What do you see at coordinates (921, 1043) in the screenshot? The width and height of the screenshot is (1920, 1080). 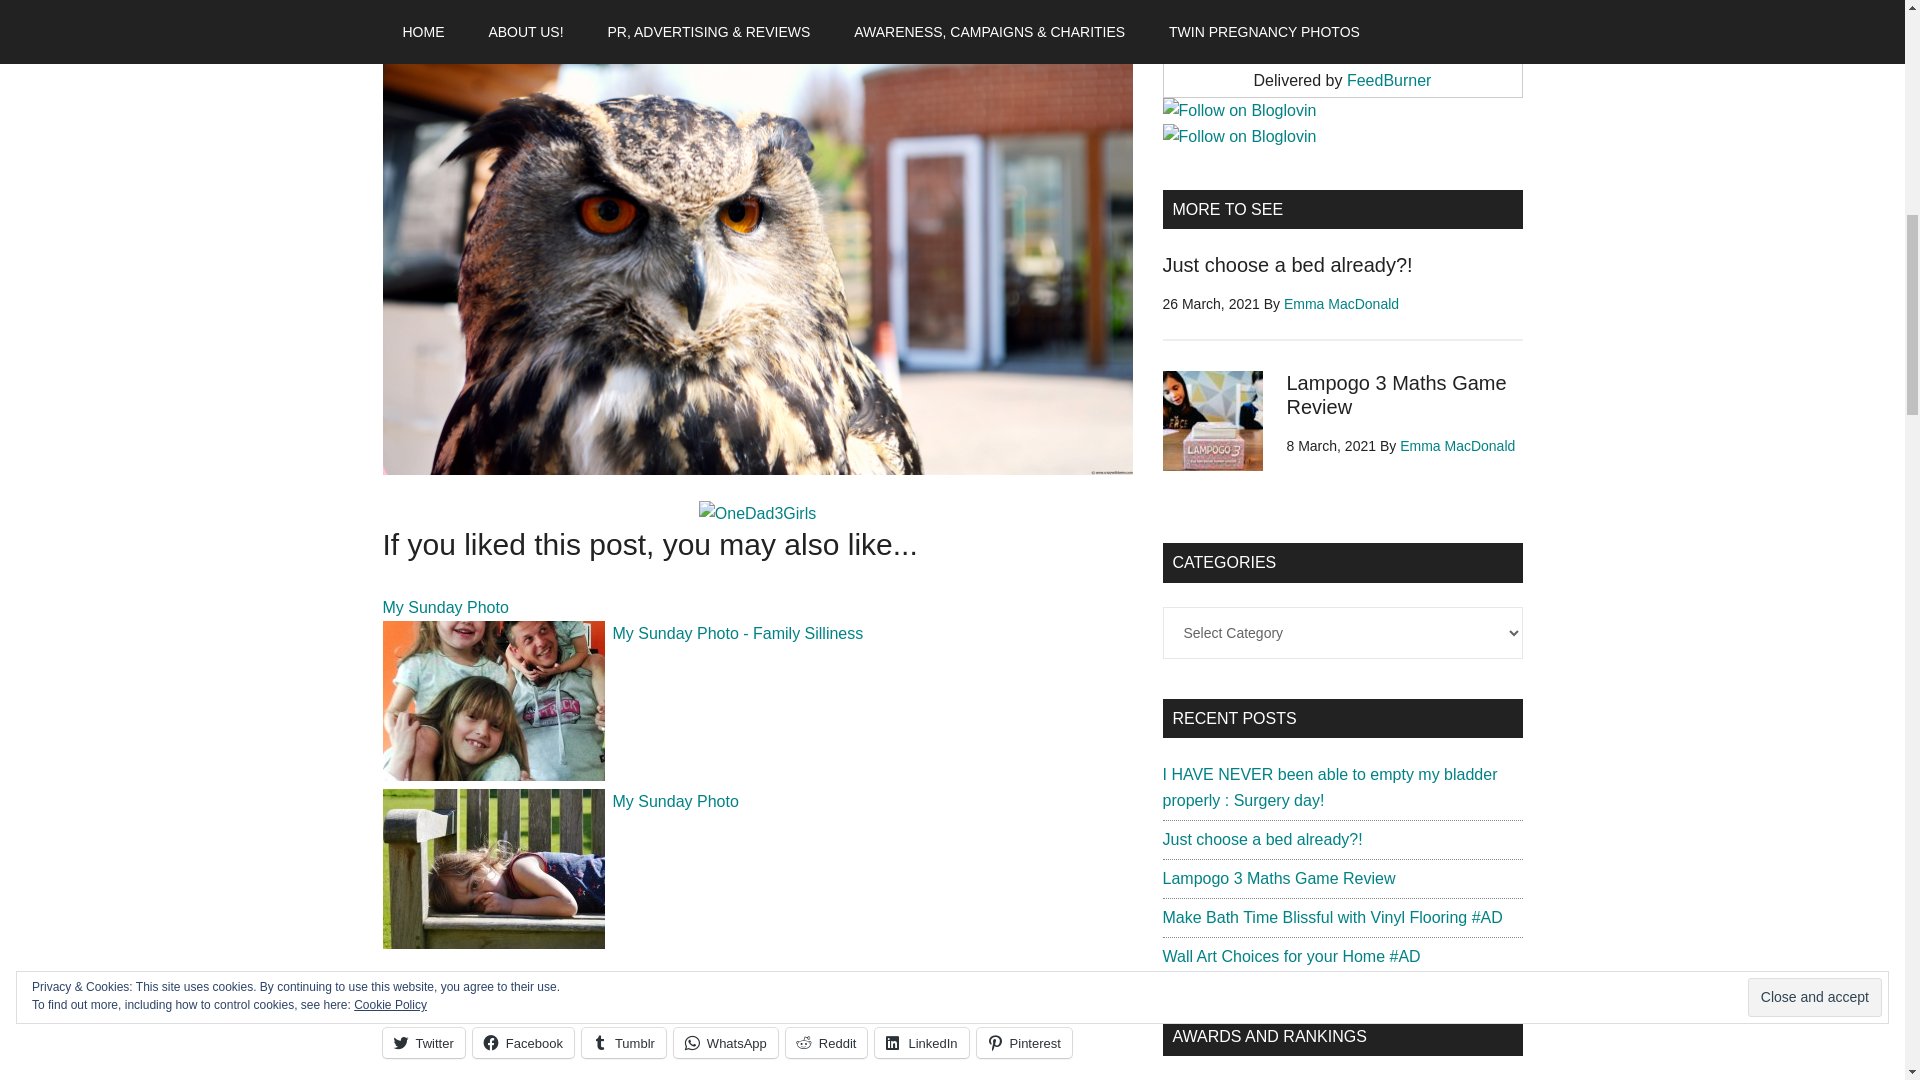 I see `LinkedIn` at bounding box center [921, 1043].